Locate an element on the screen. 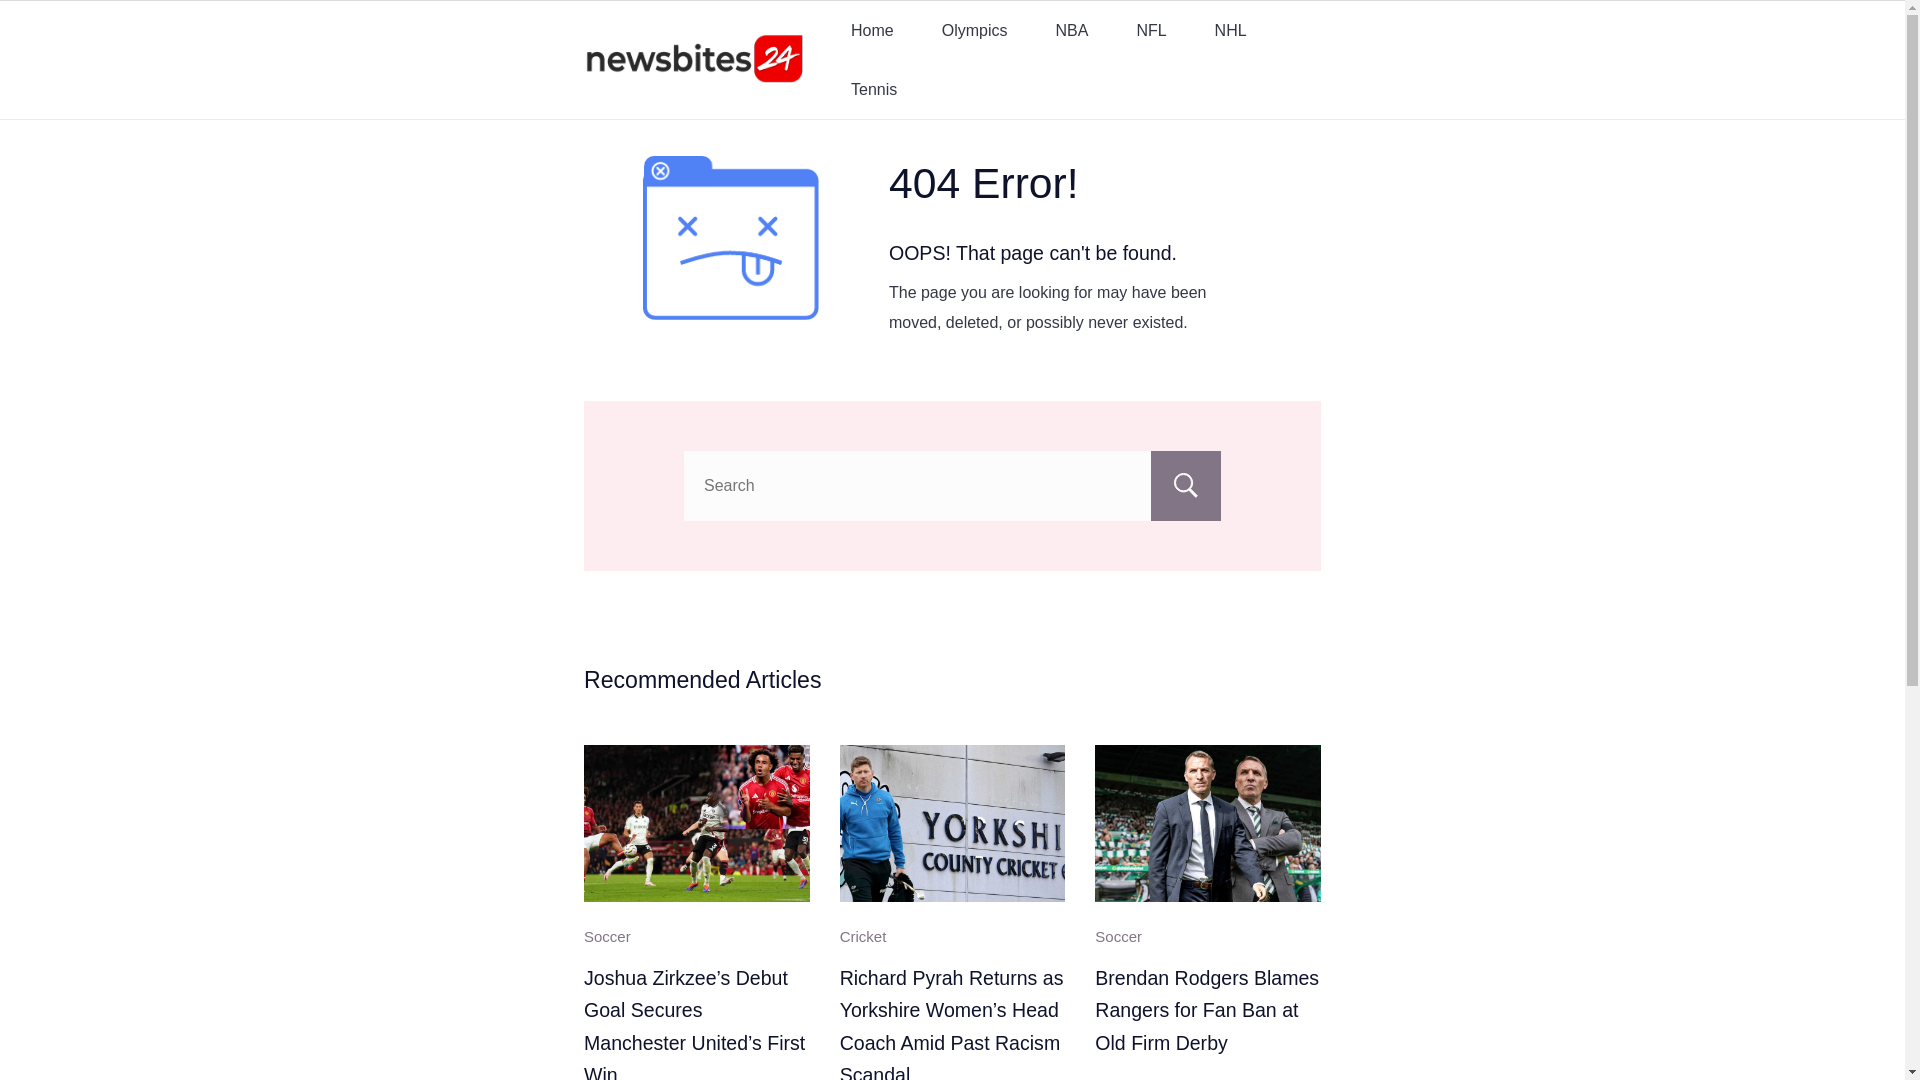 The image size is (1920, 1080). Cricket is located at coordinates (864, 936).